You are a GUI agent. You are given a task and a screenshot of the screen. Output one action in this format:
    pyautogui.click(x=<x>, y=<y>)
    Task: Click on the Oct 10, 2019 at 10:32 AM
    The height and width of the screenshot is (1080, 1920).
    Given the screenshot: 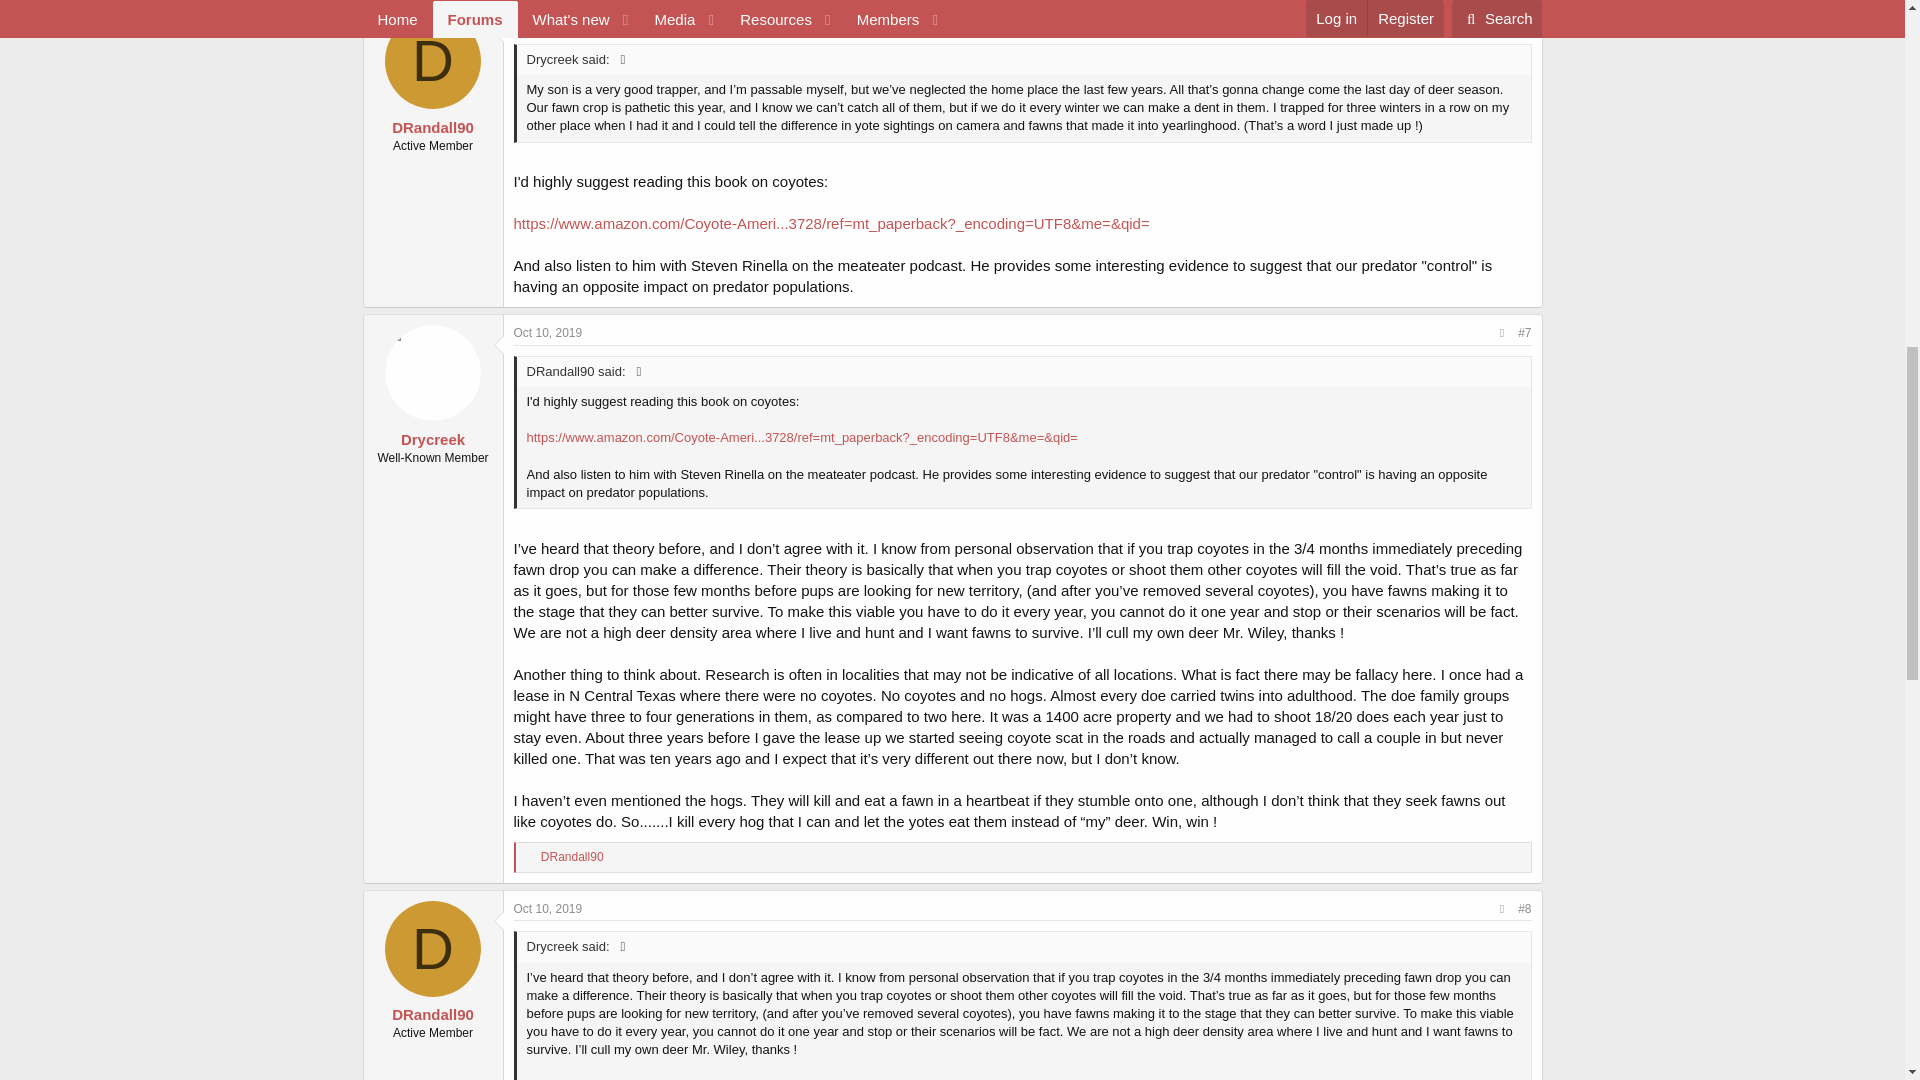 What is the action you would take?
    pyautogui.click(x=548, y=21)
    